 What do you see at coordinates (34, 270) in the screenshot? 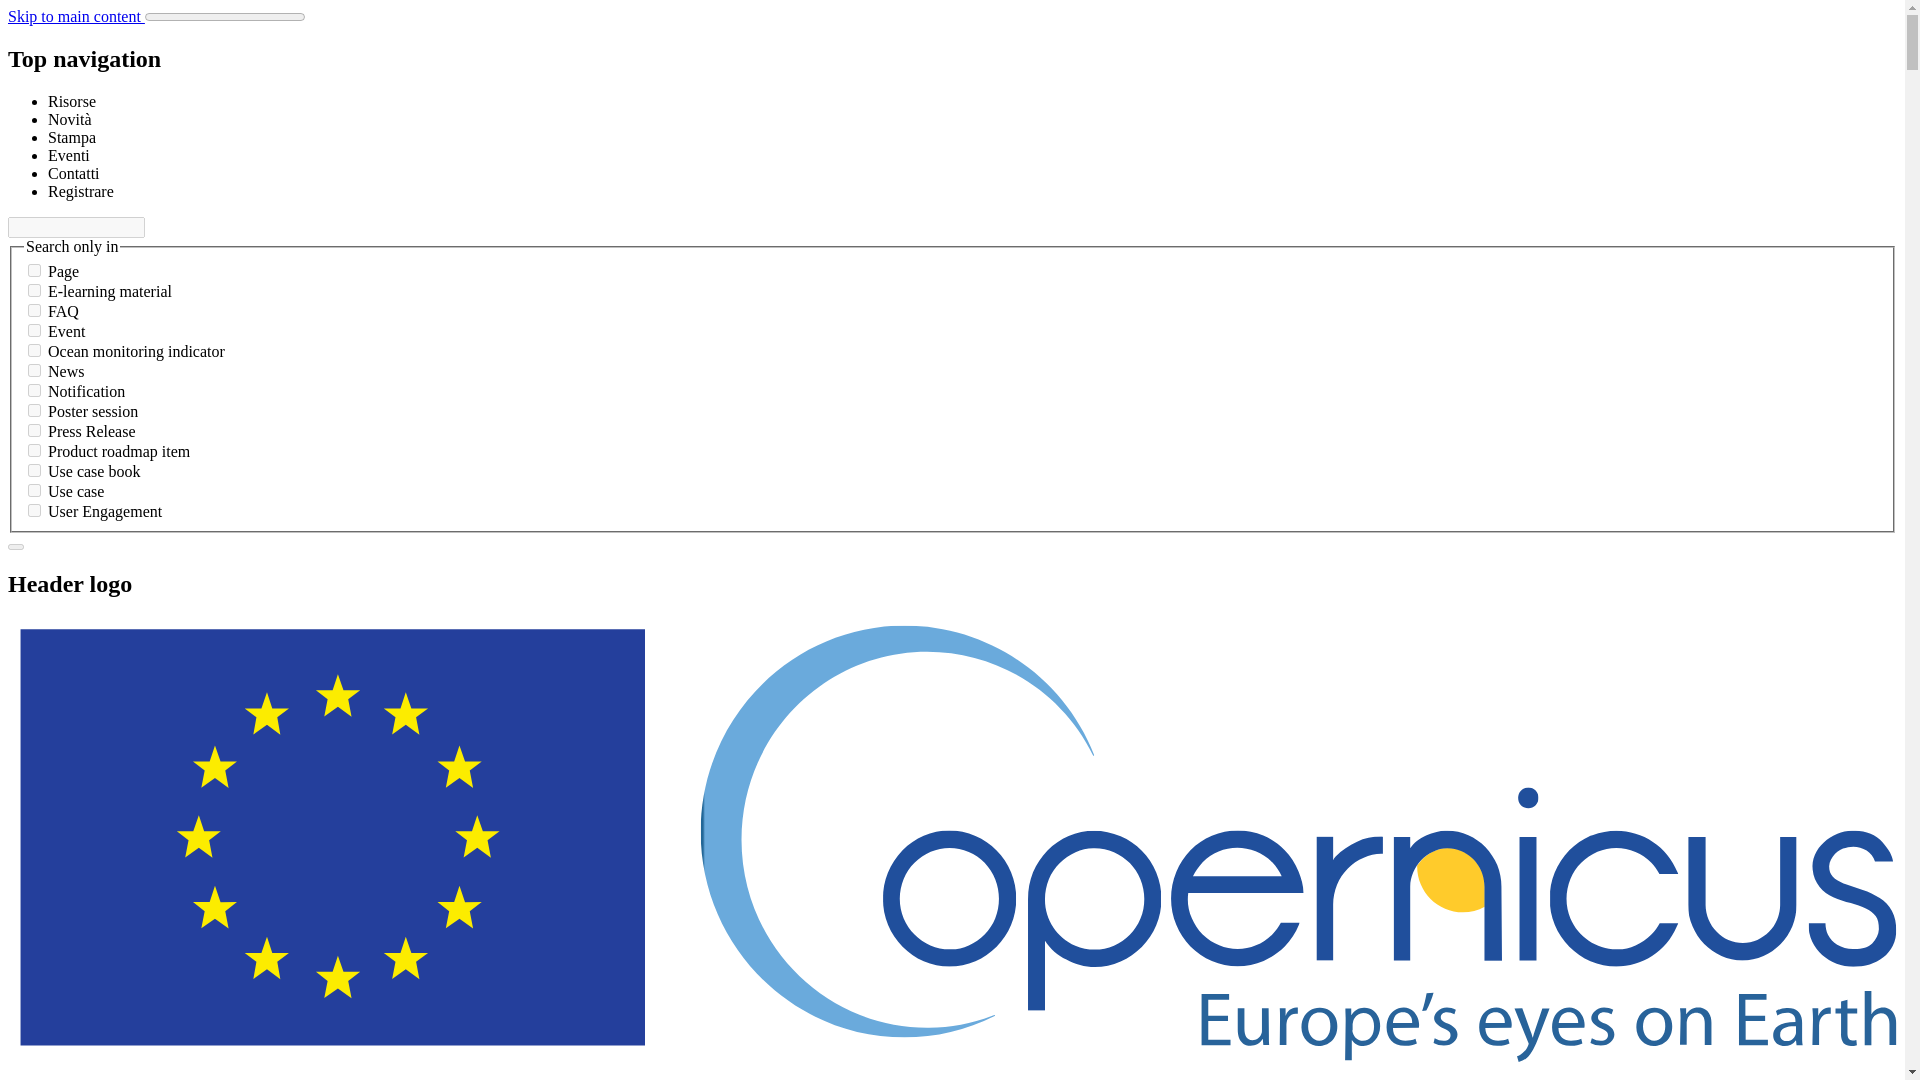
I see `page` at bounding box center [34, 270].